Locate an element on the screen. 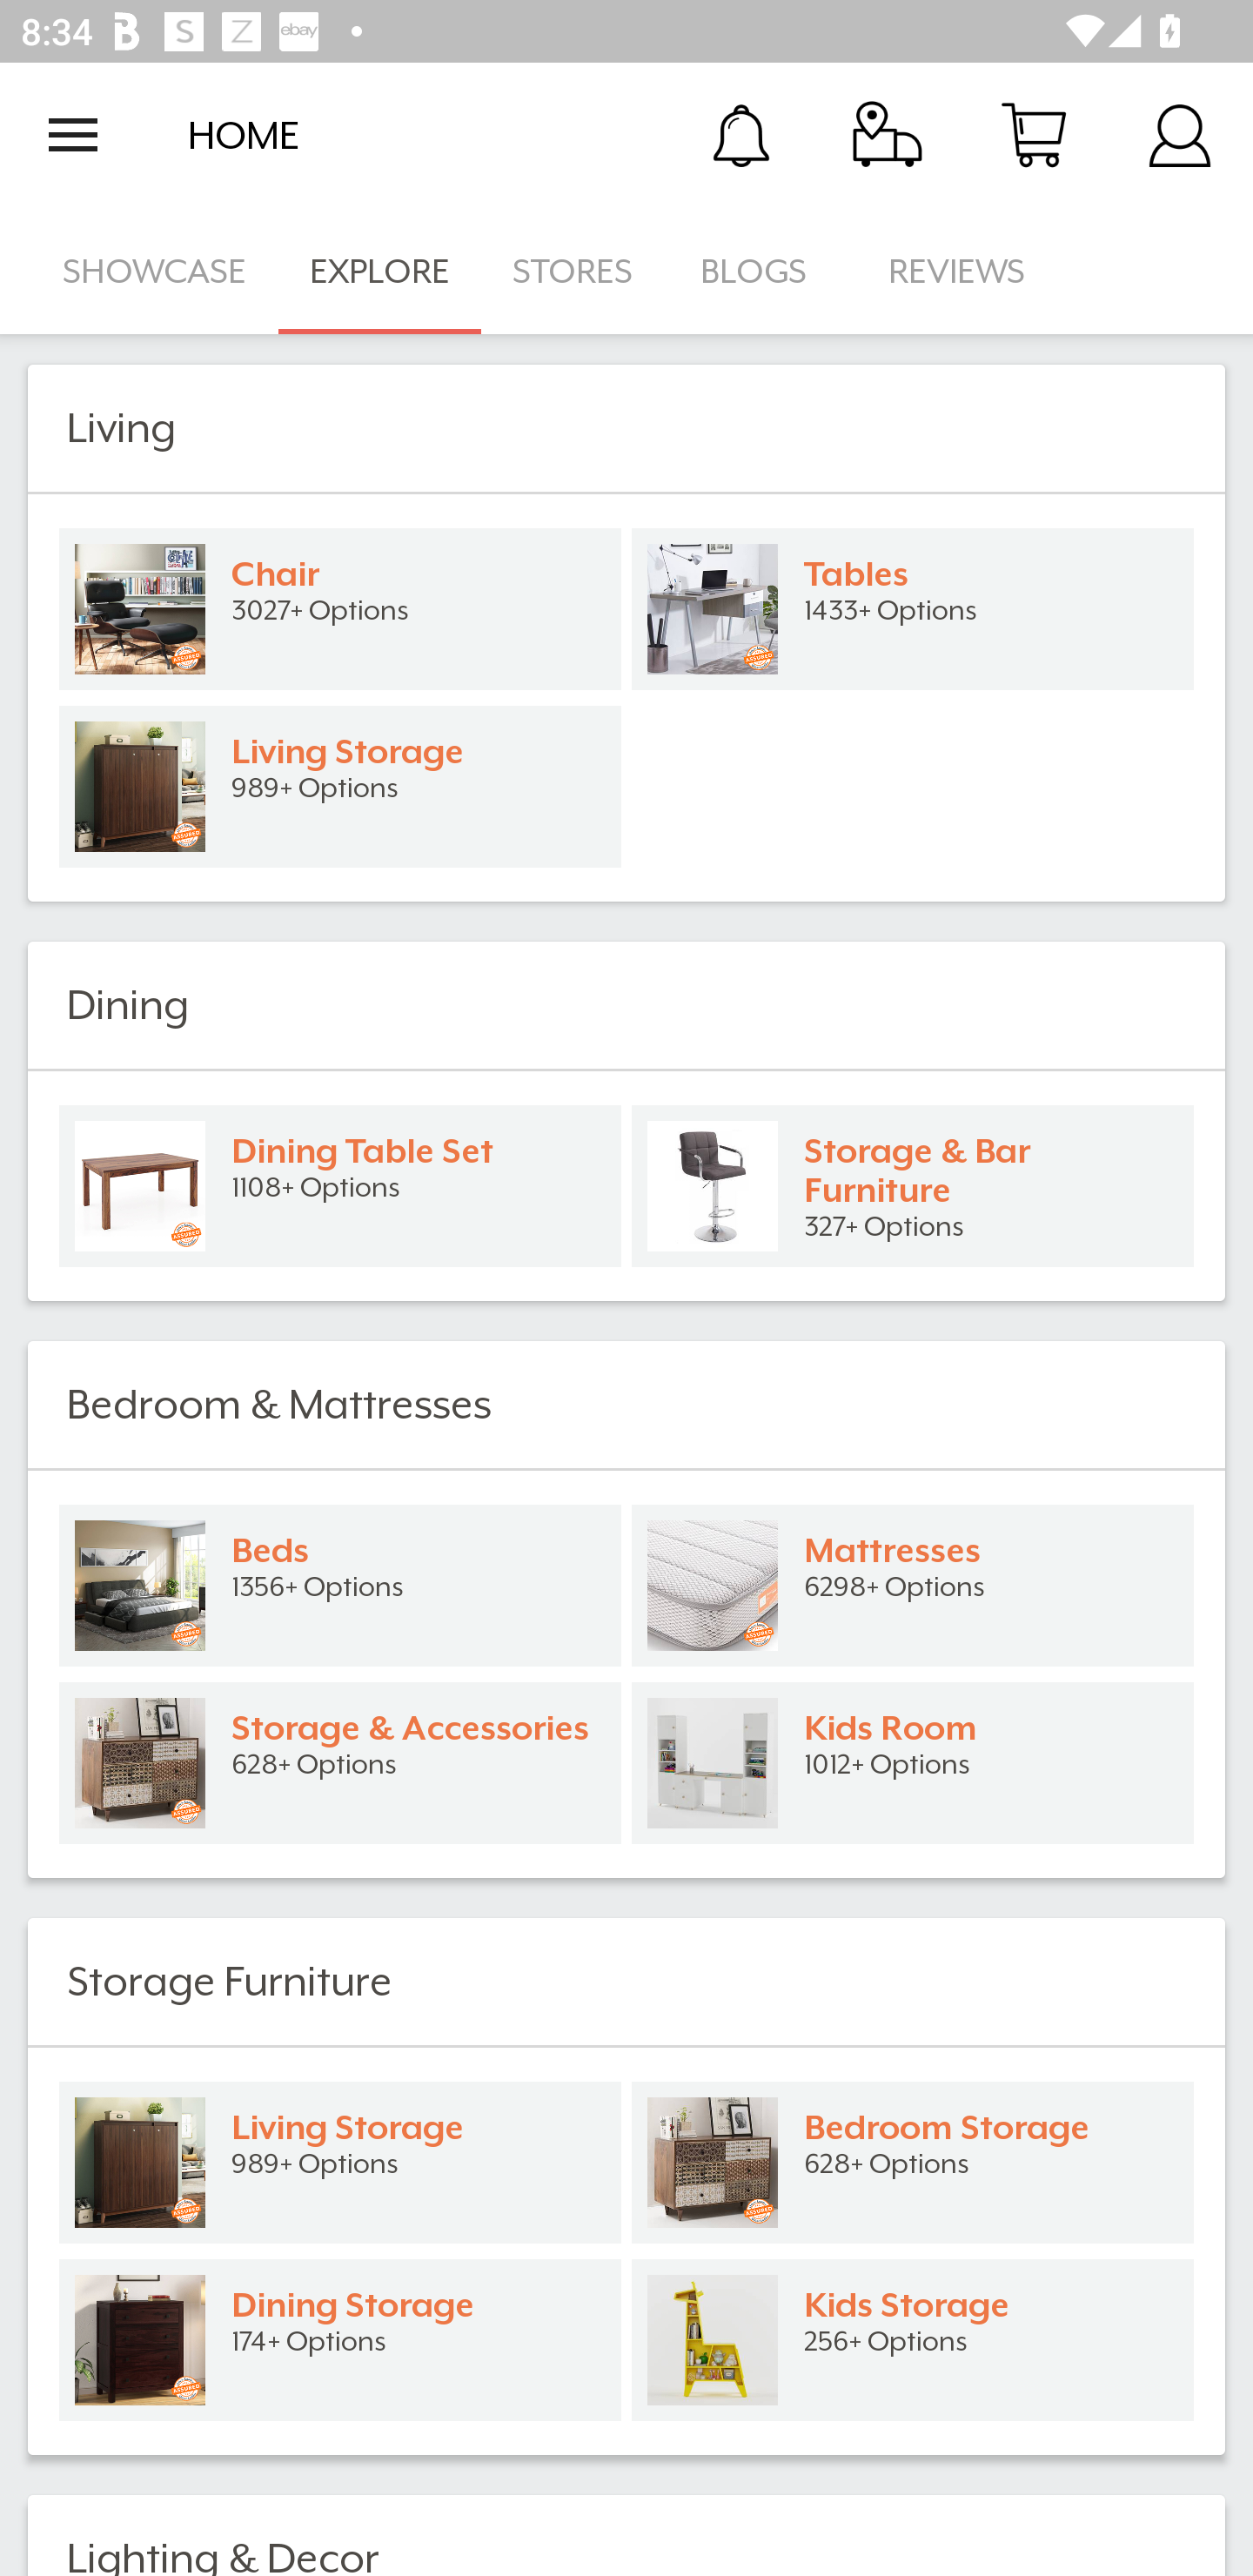 This screenshot has height=2576, width=1253. STORES is located at coordinates (574, 272).